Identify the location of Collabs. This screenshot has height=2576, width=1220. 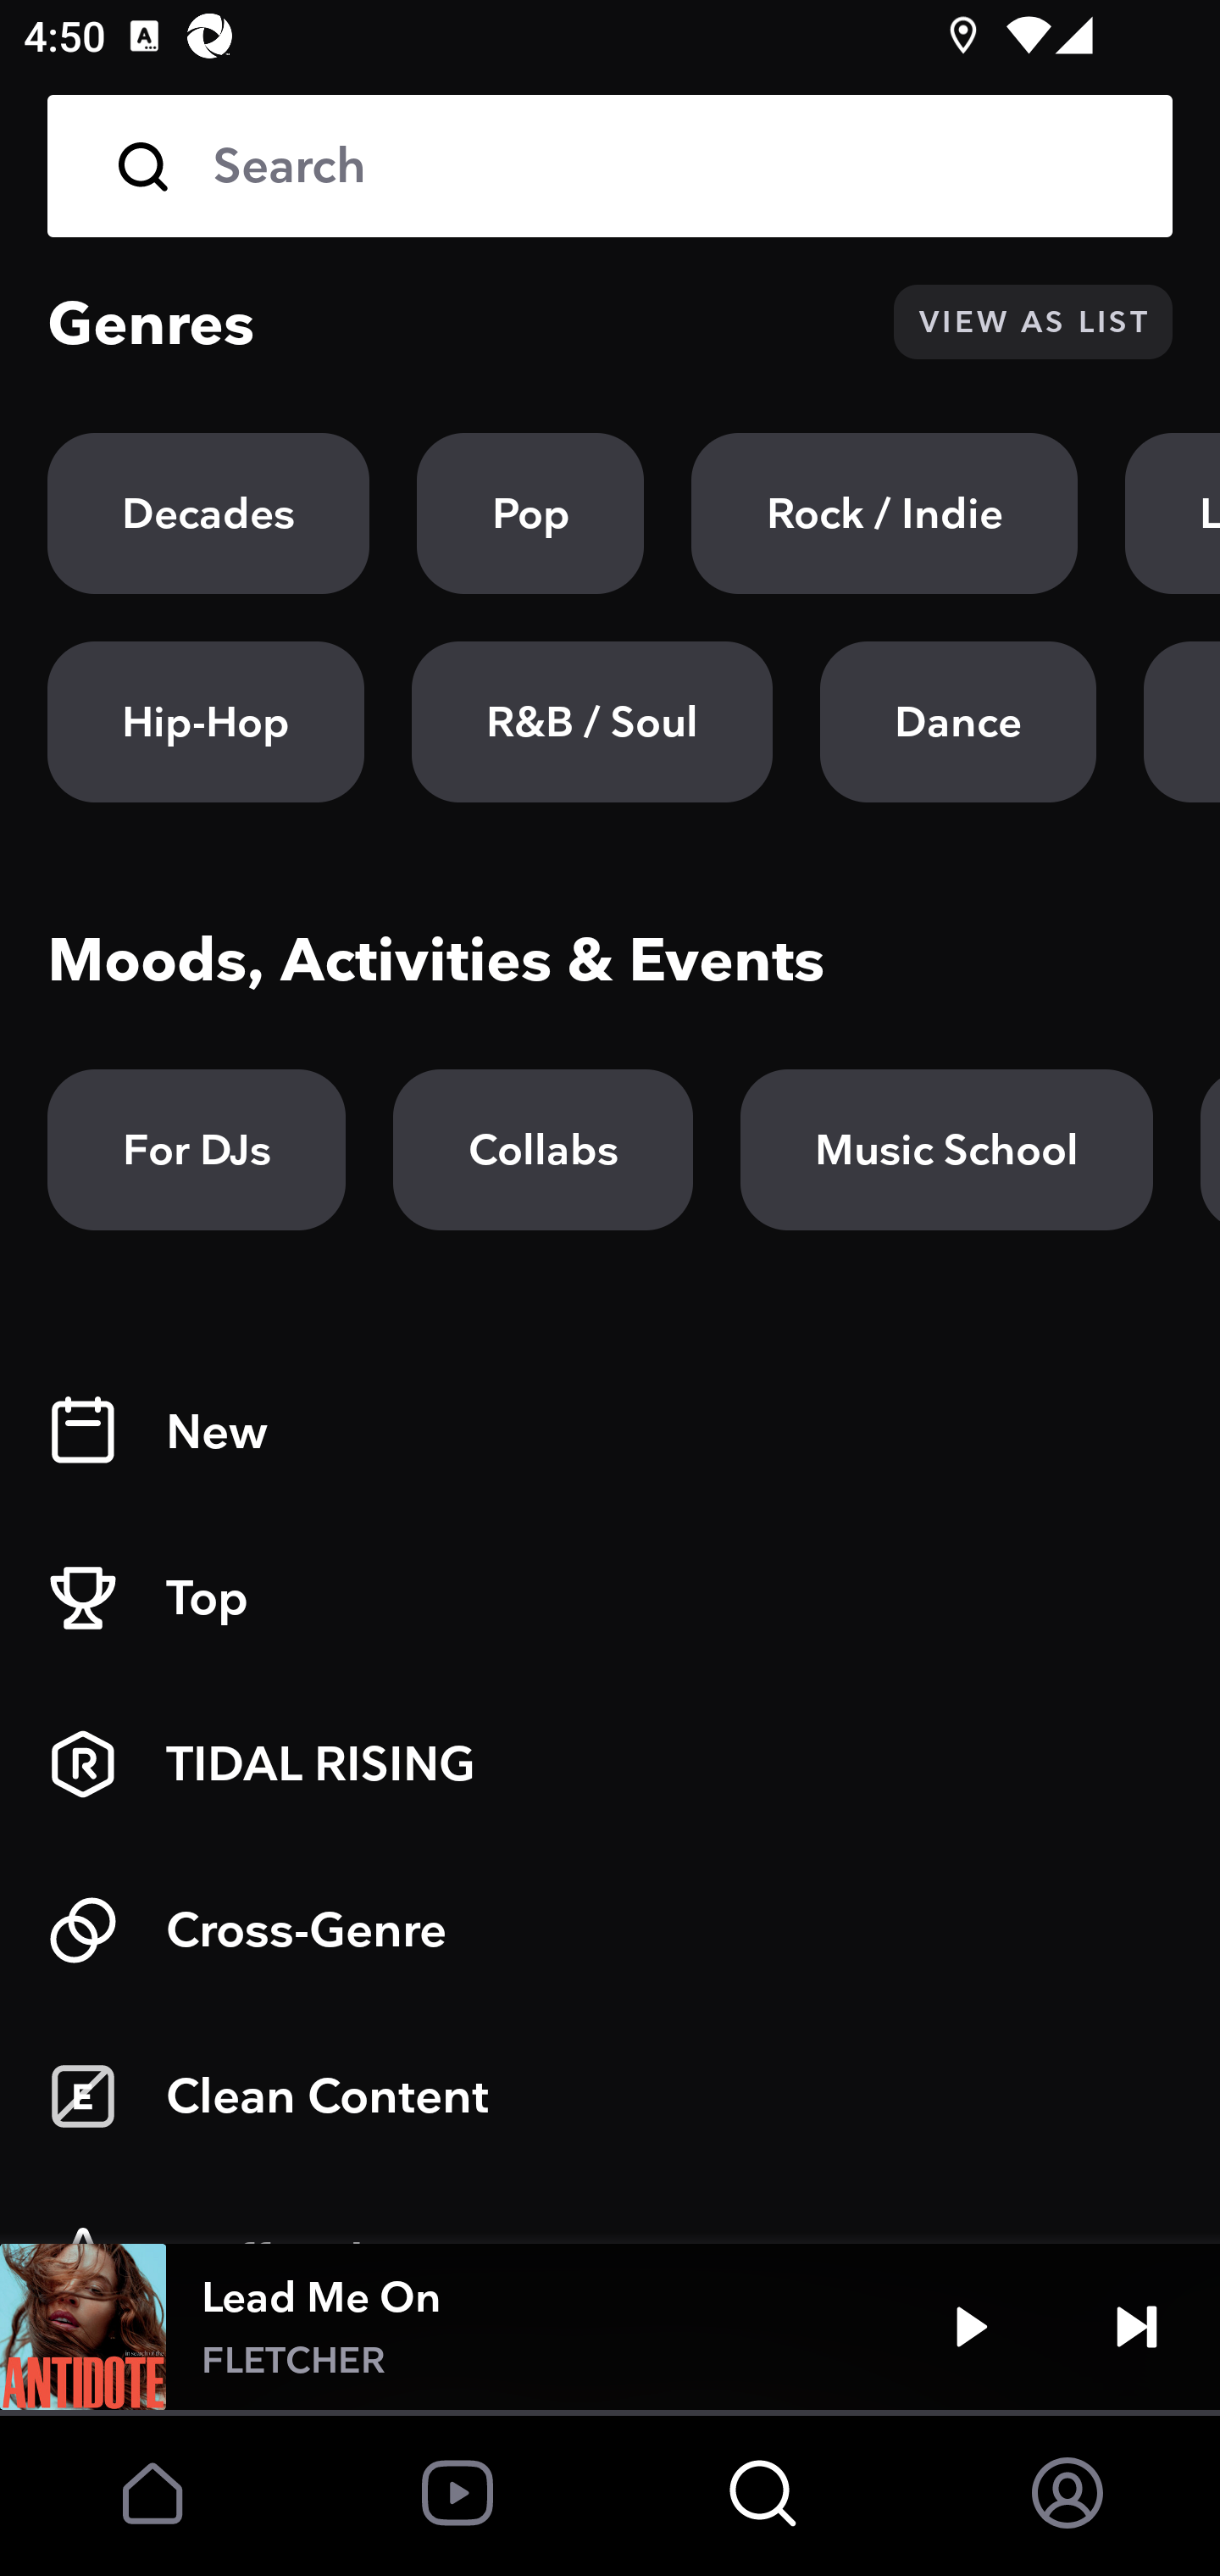
(542, 1150).